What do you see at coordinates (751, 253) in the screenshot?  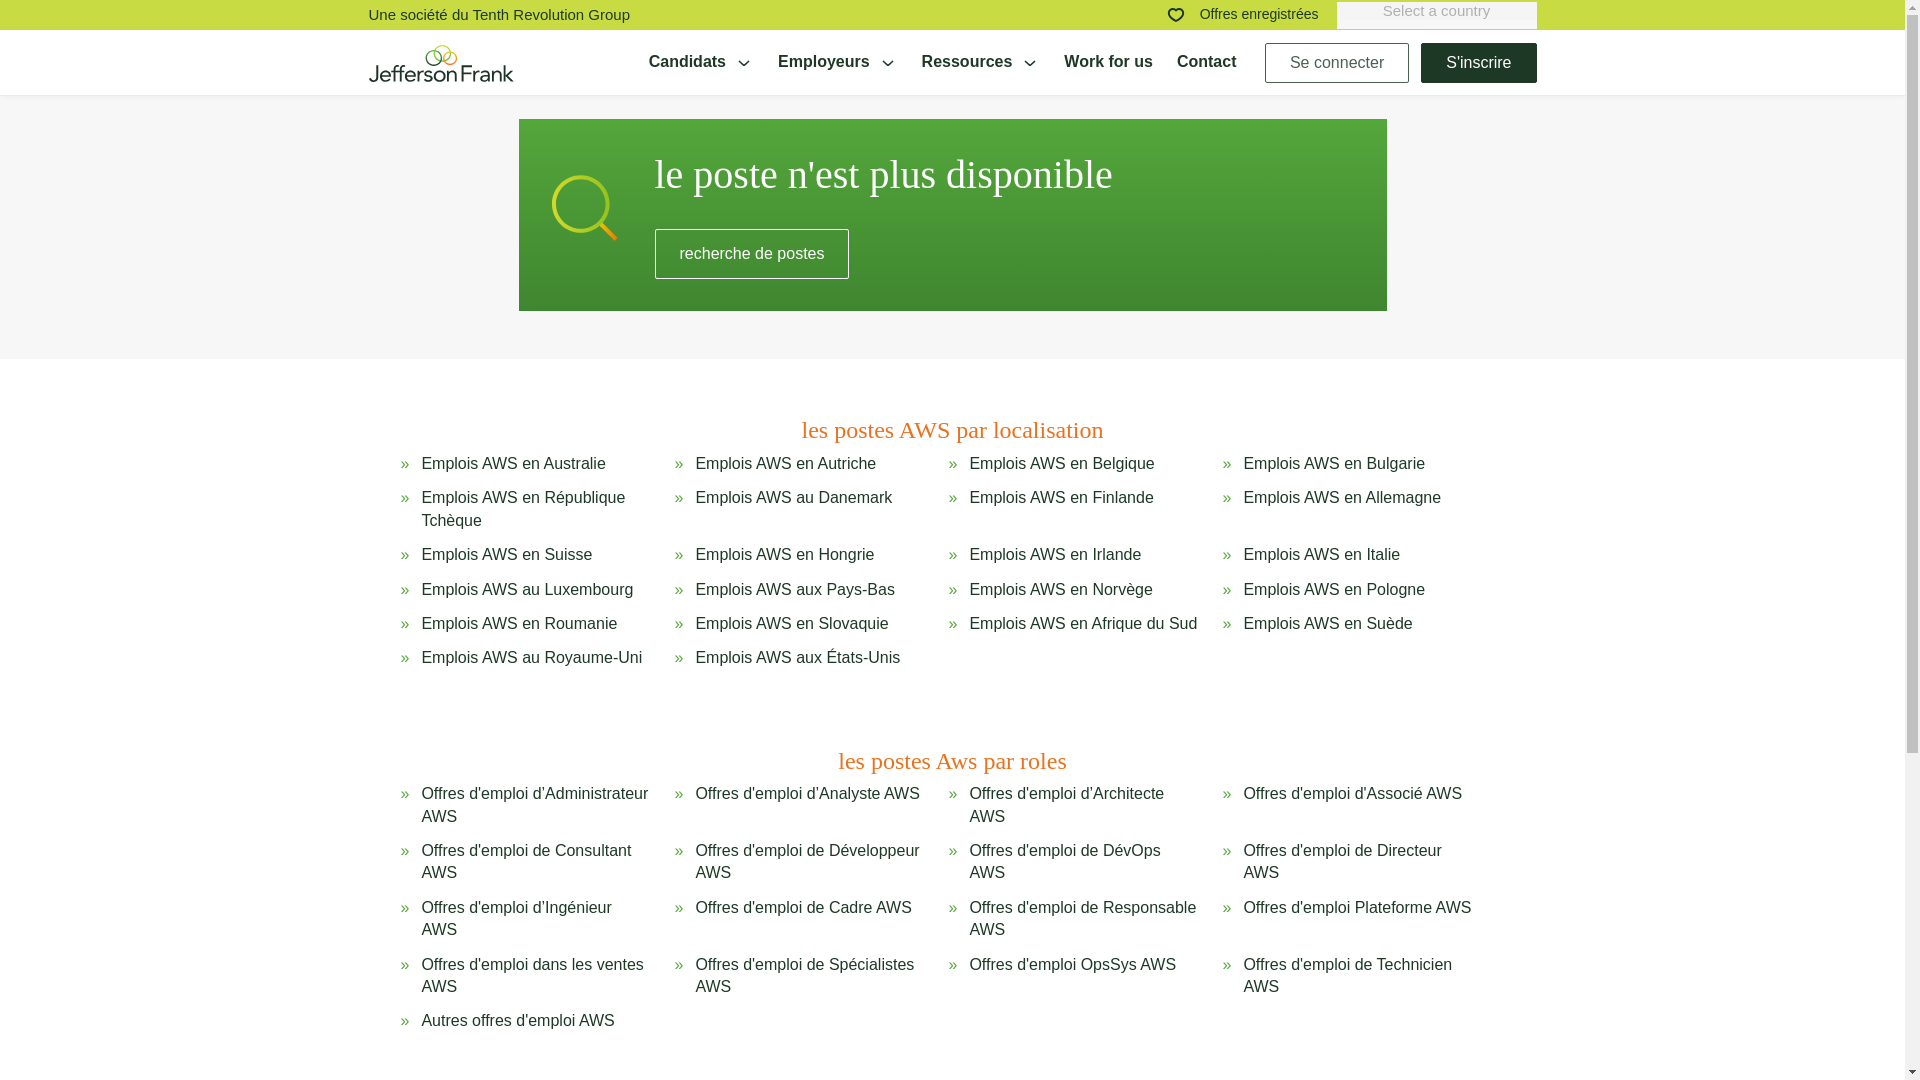 I see `recherche de postes` at bounding box center [751, 253].